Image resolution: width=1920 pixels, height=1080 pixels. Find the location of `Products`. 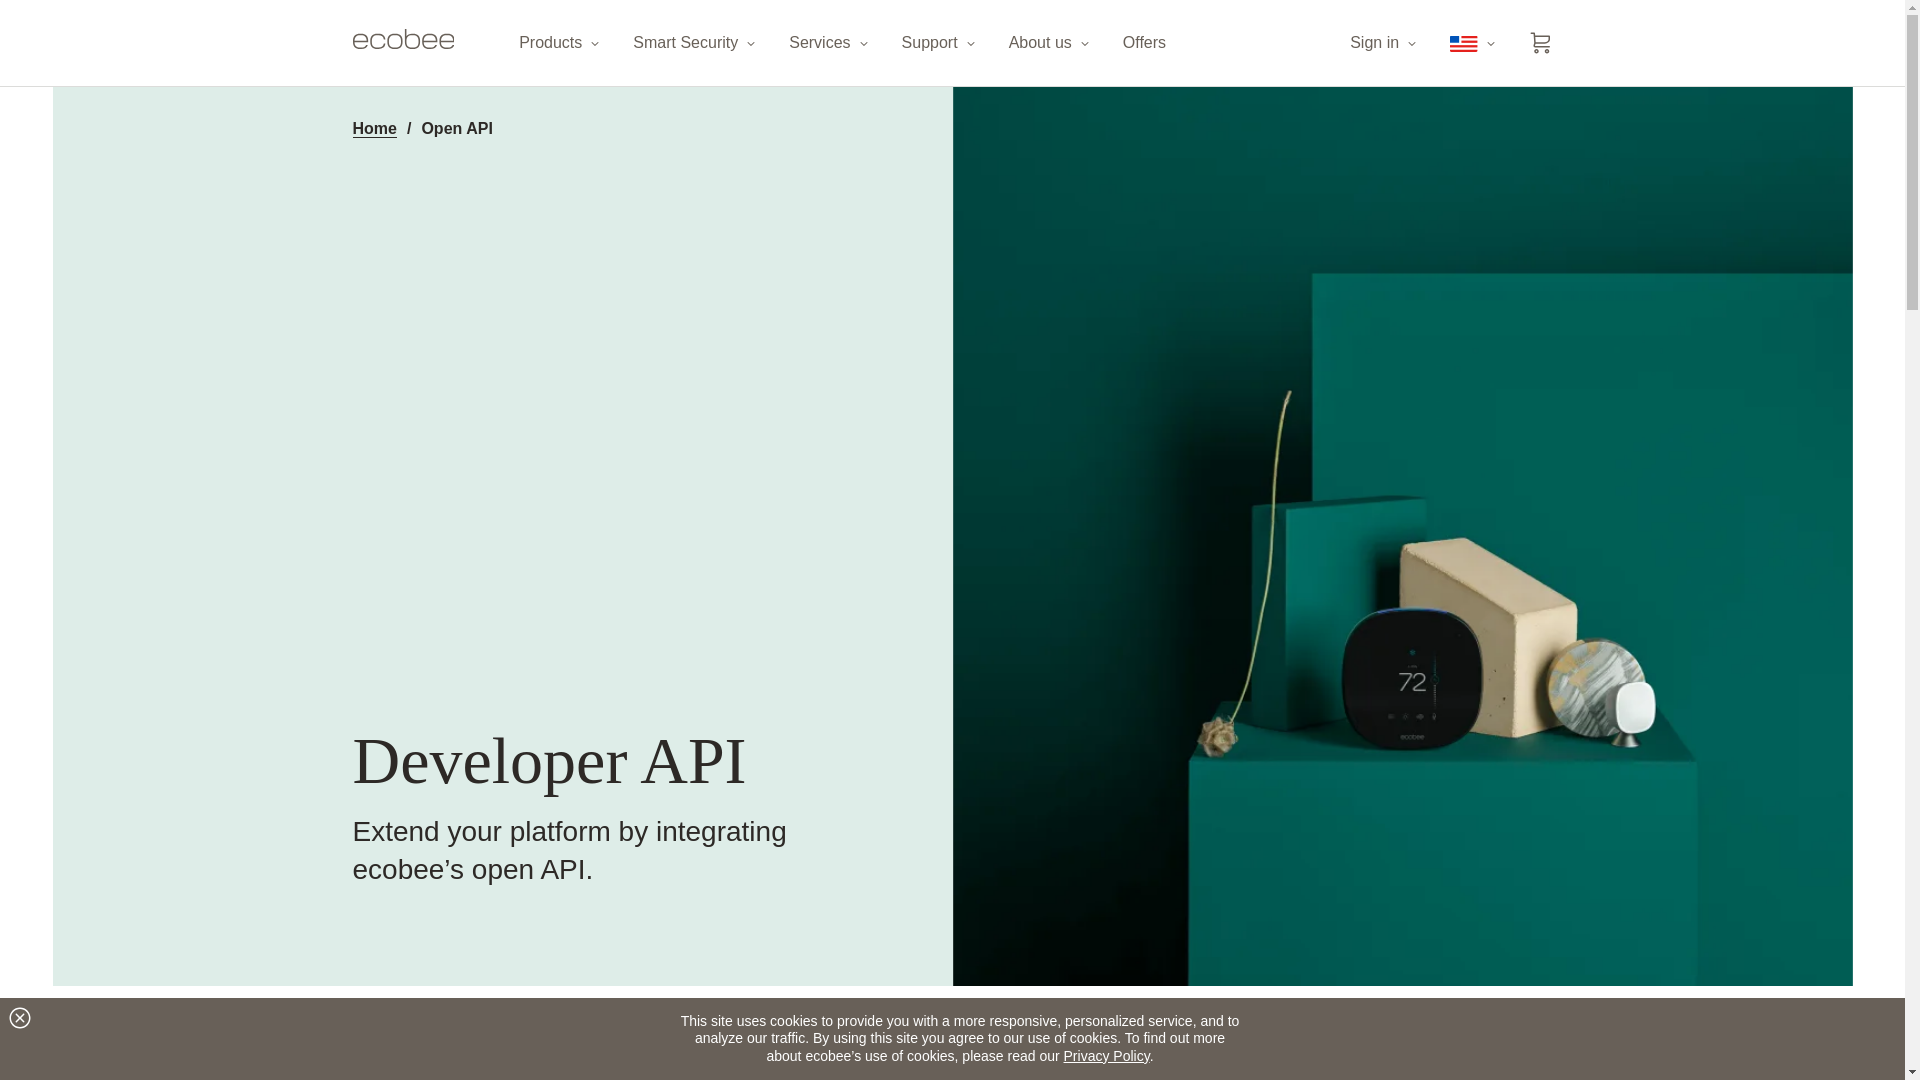

Products is located at coordinates (560, 43).